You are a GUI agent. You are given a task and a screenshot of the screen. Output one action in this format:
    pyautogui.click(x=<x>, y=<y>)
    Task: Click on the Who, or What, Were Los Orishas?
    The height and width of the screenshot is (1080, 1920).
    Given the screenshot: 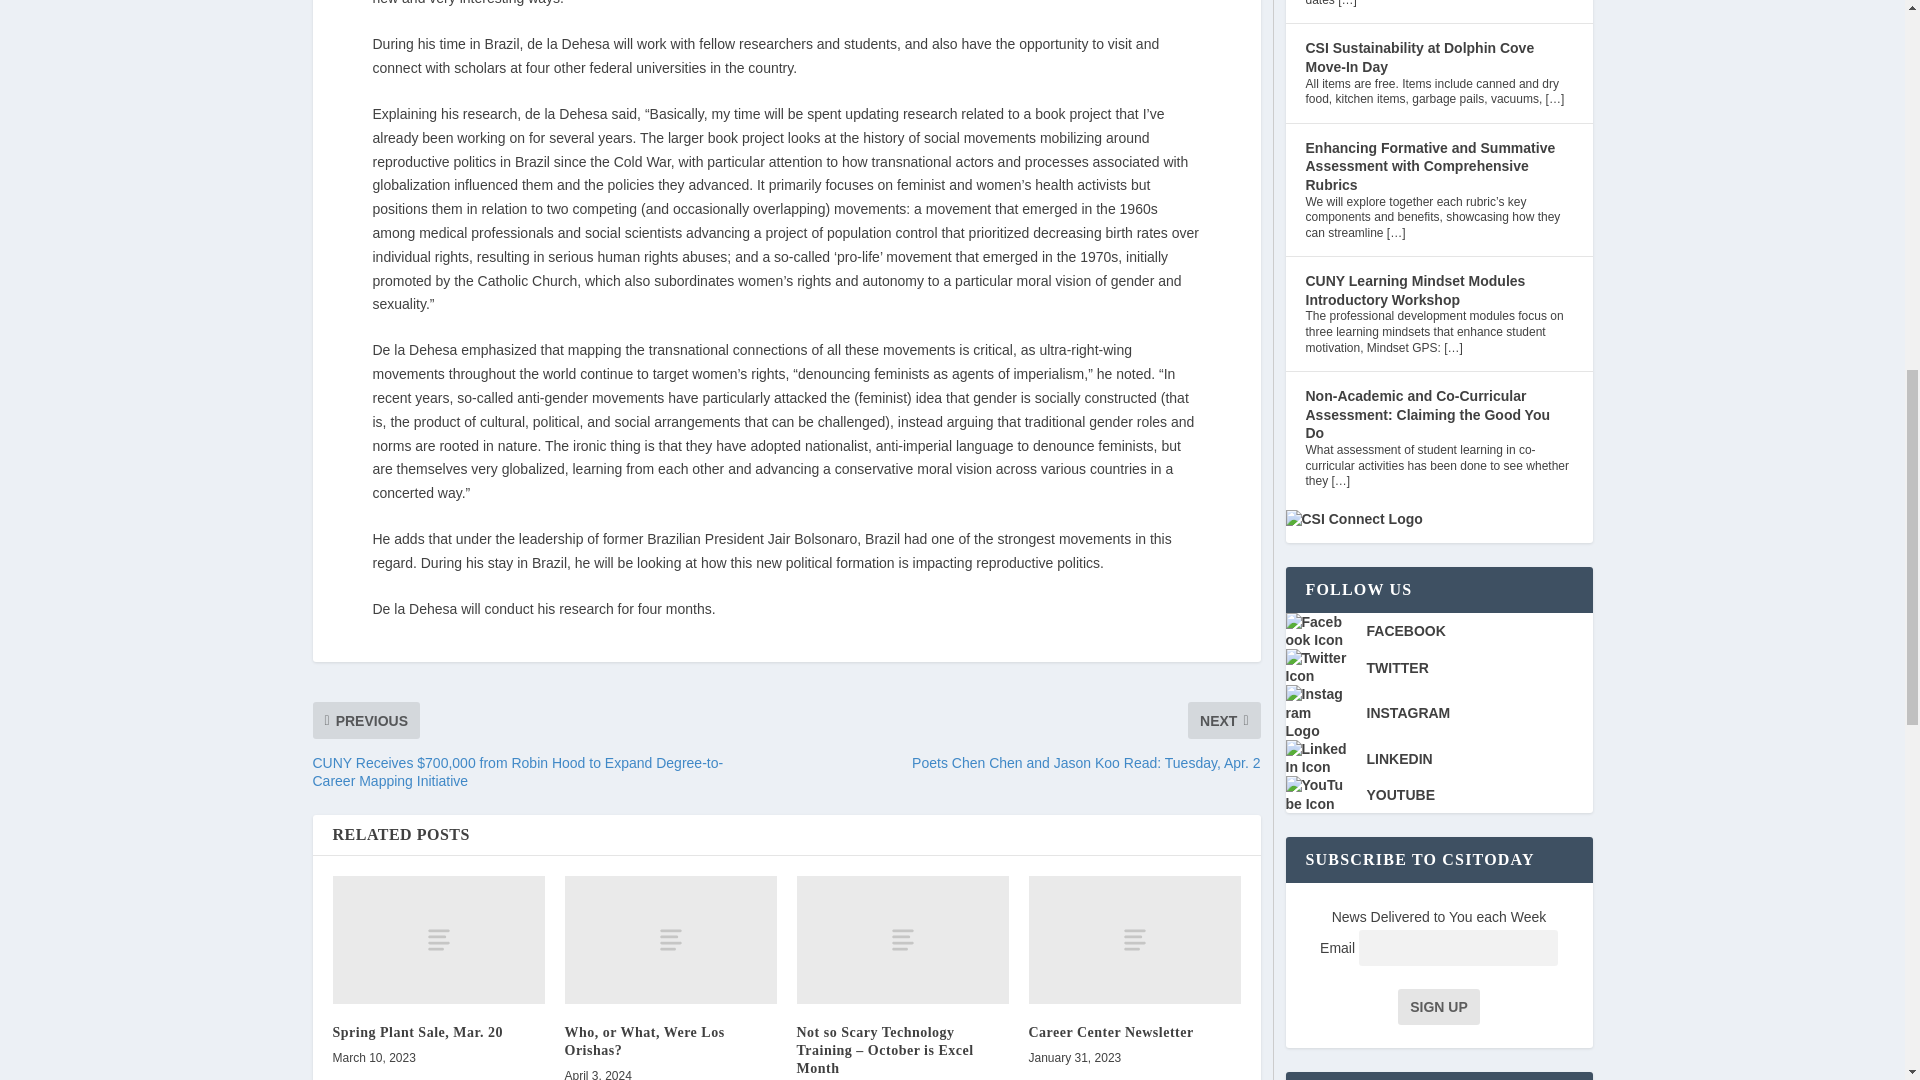 What is the action you would take?
    pyautogui.click(x=644, y=1041)
    